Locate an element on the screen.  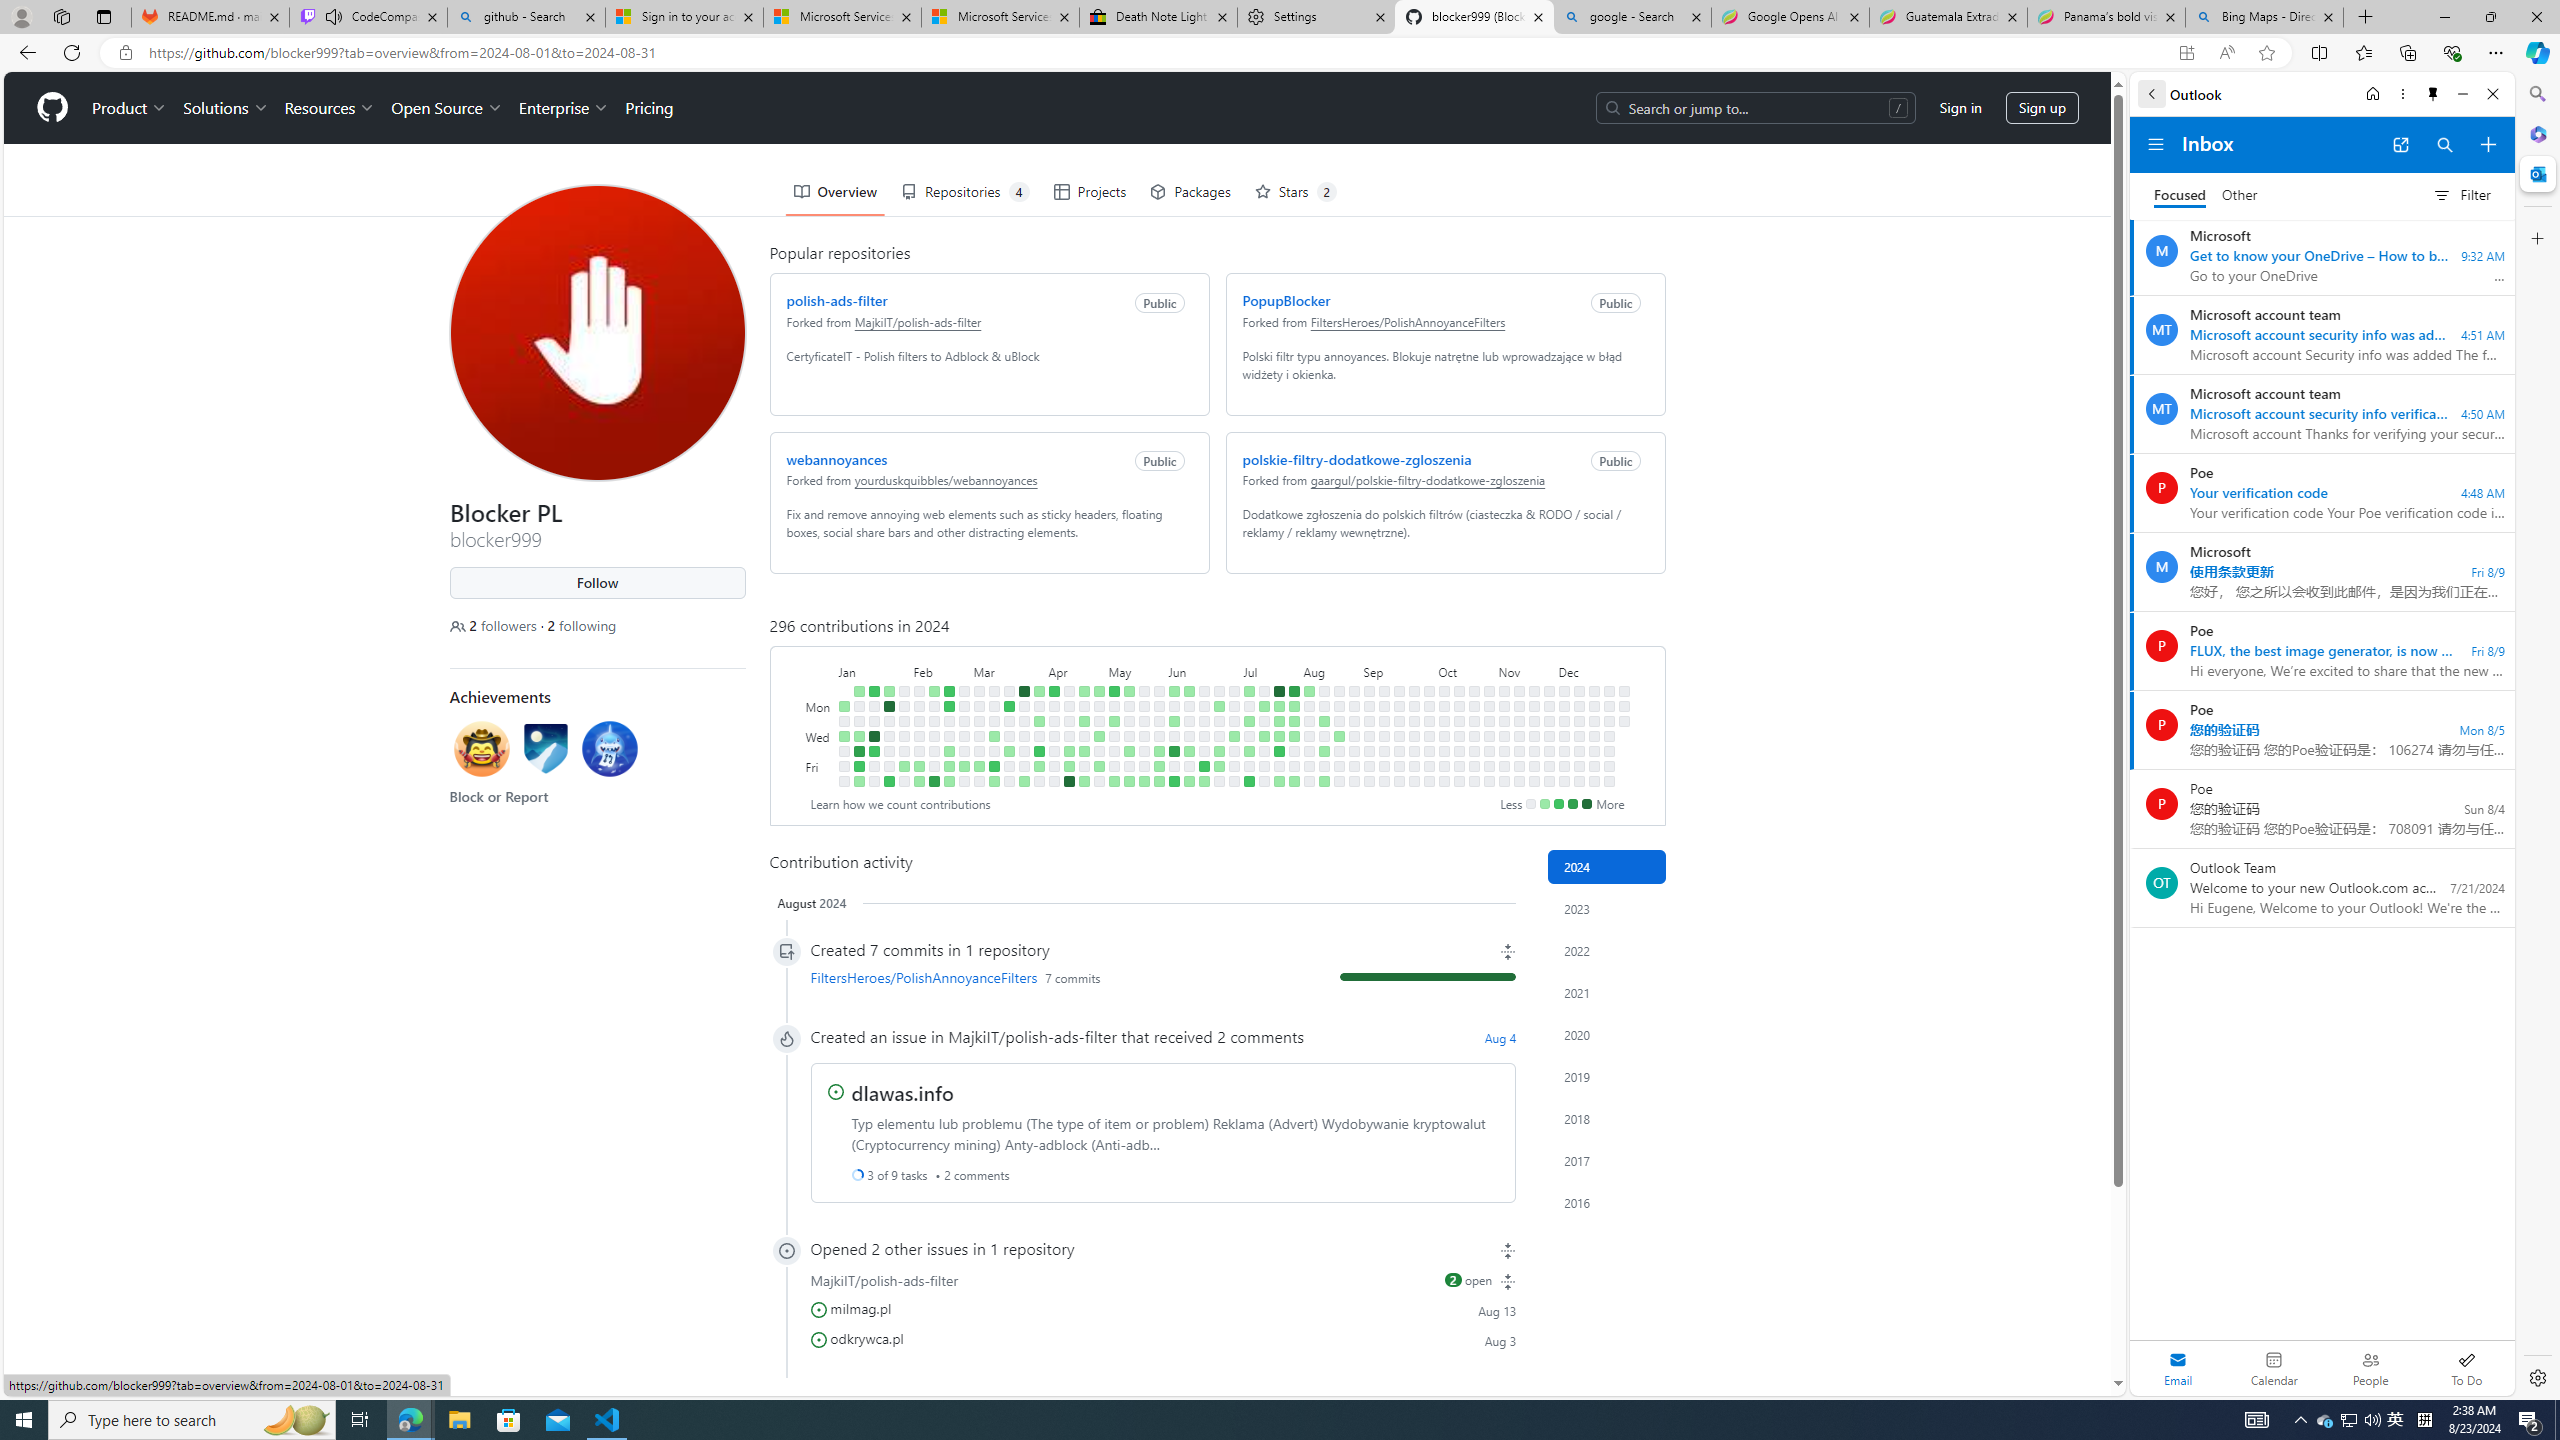
Stars 2 is located at coordinates (1296, 192).